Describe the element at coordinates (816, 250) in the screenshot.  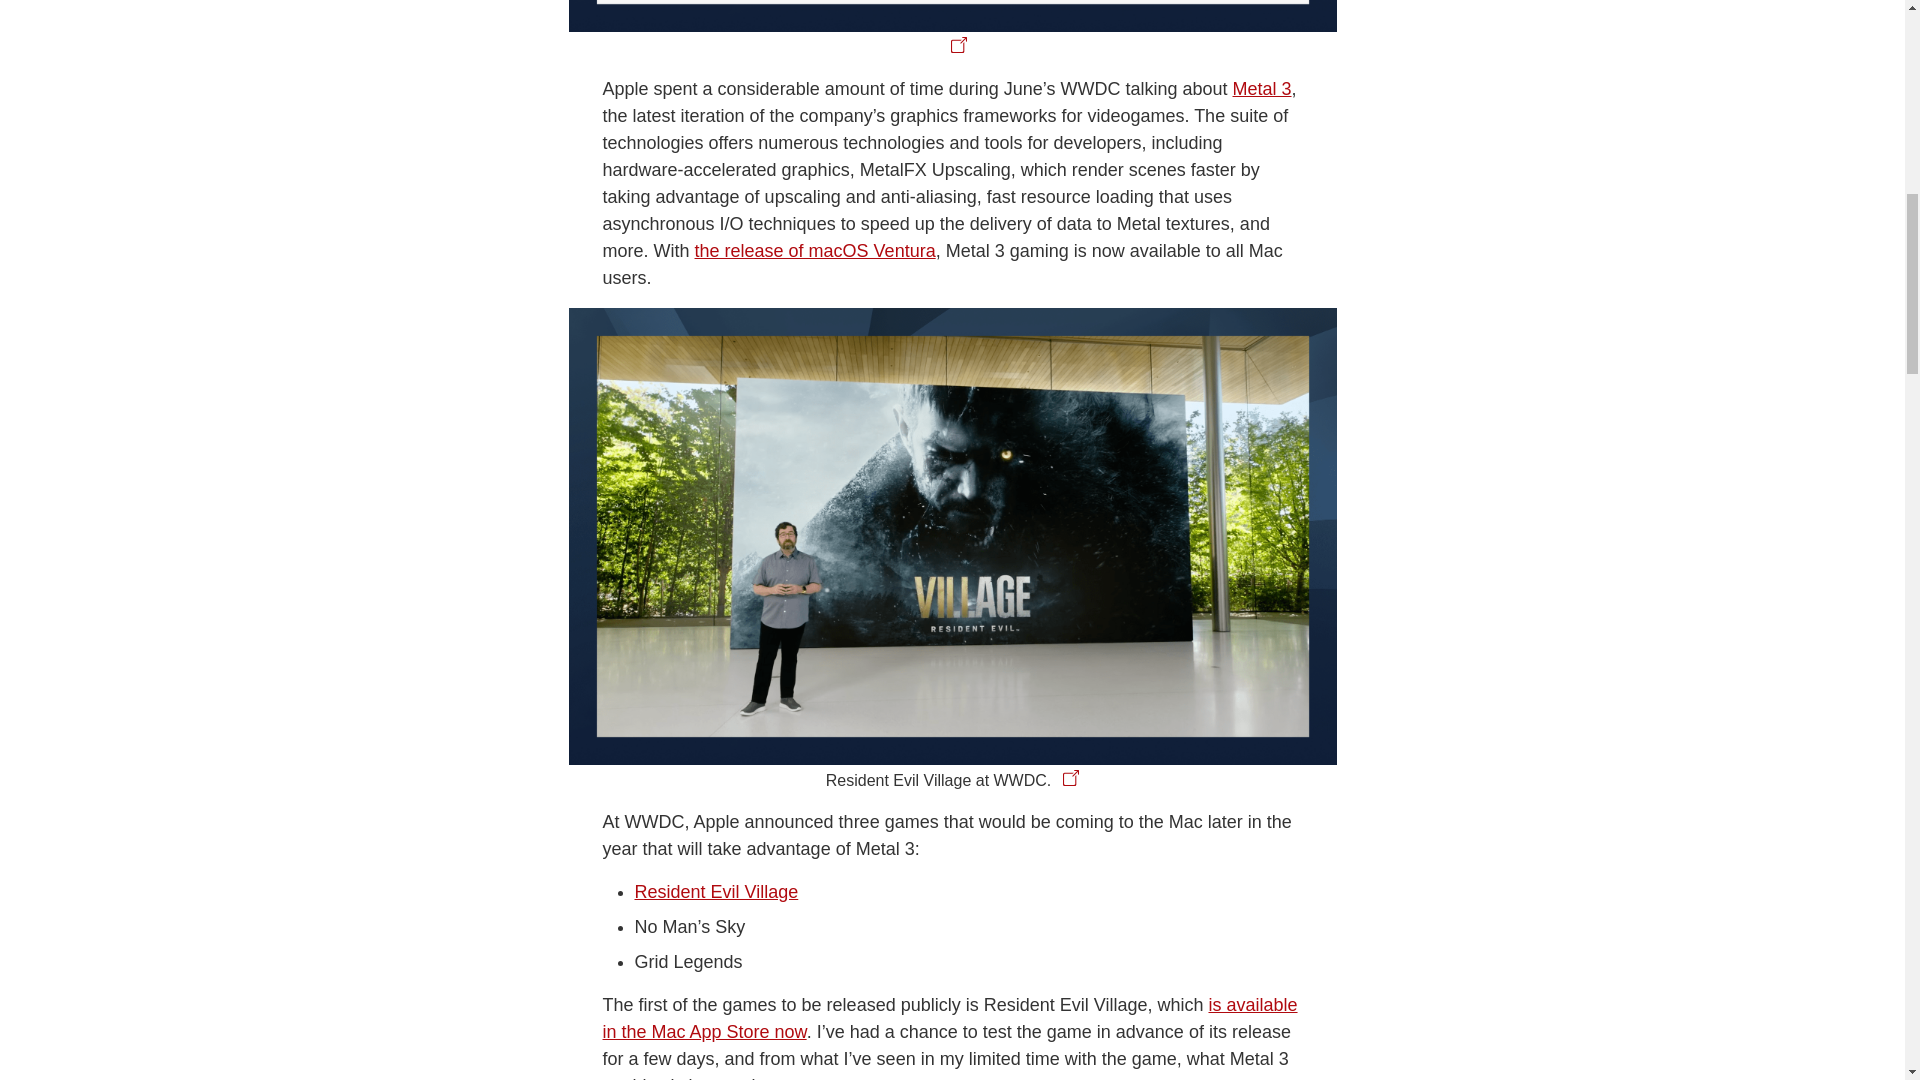
I see `the release of macOS Ventura` at that location.